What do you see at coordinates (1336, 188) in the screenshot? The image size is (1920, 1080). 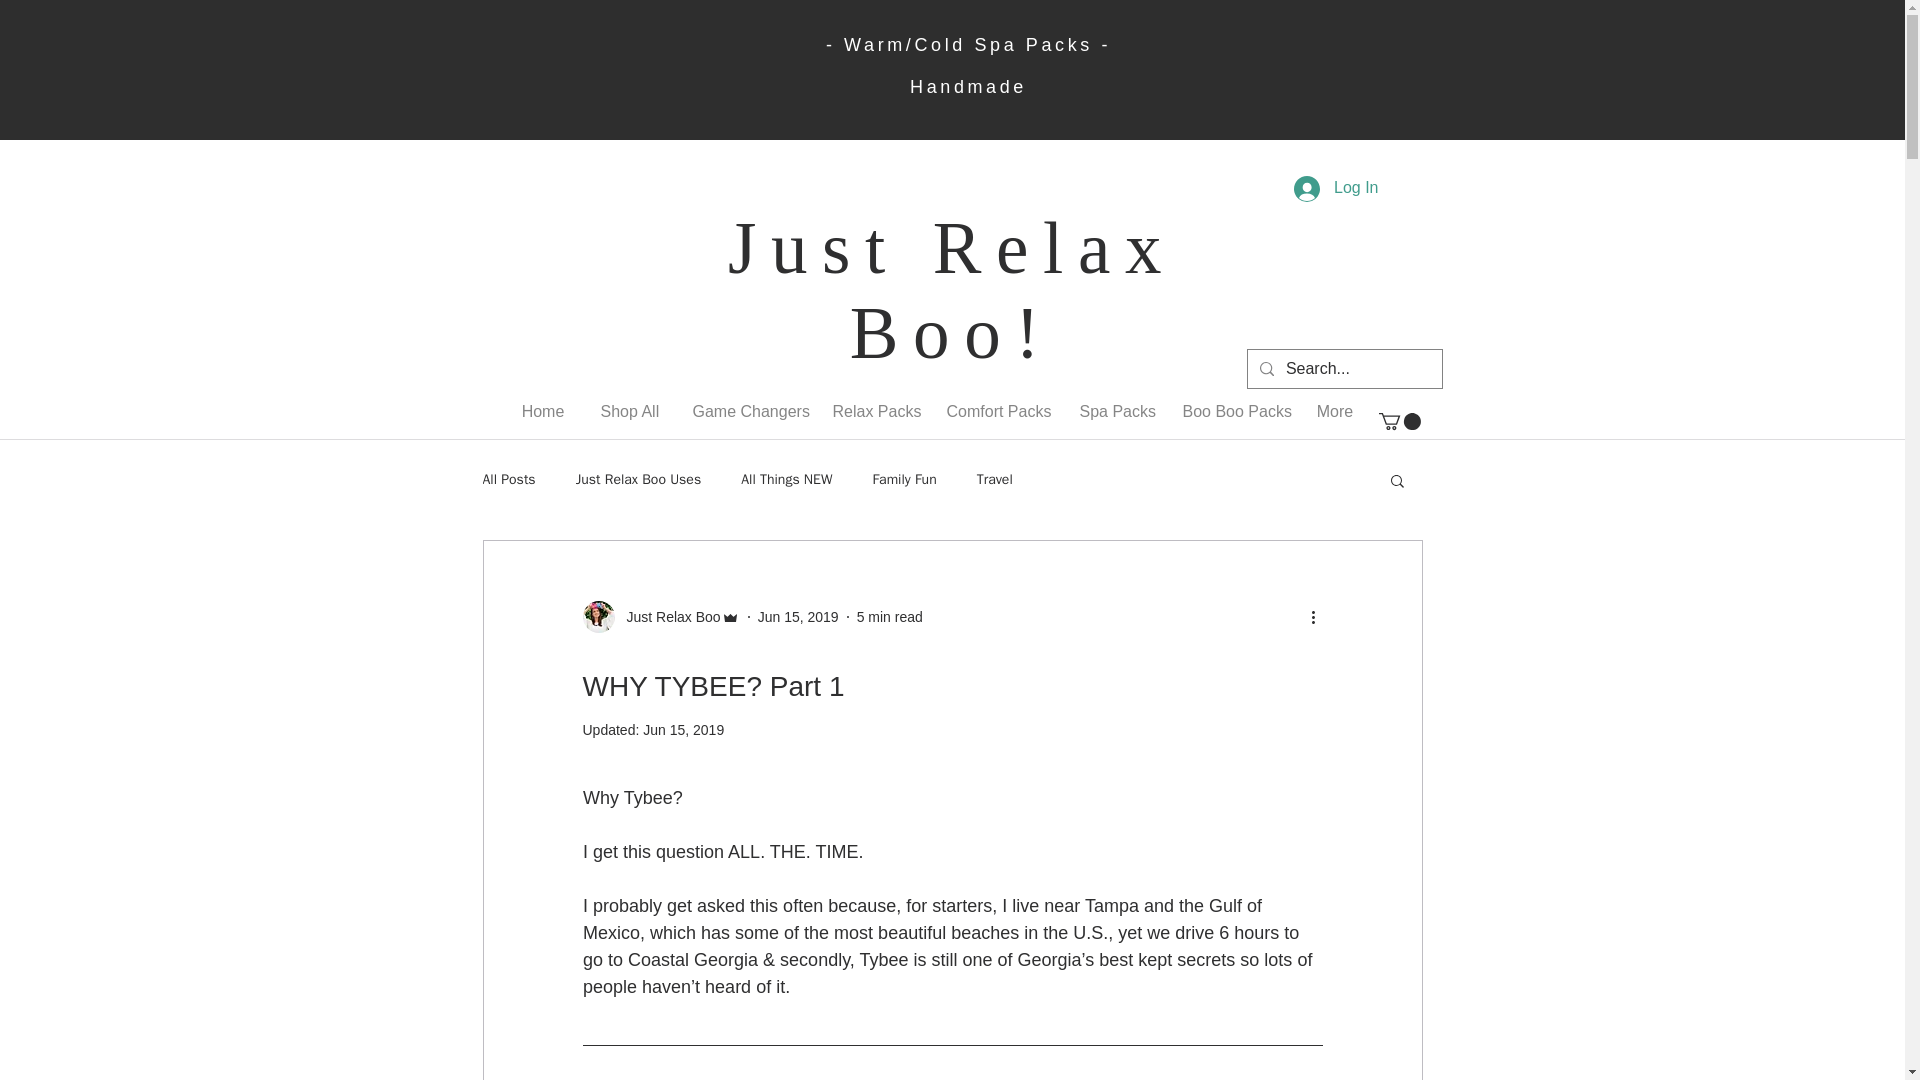 I see `Log In` at bounding box center [1336, 188].